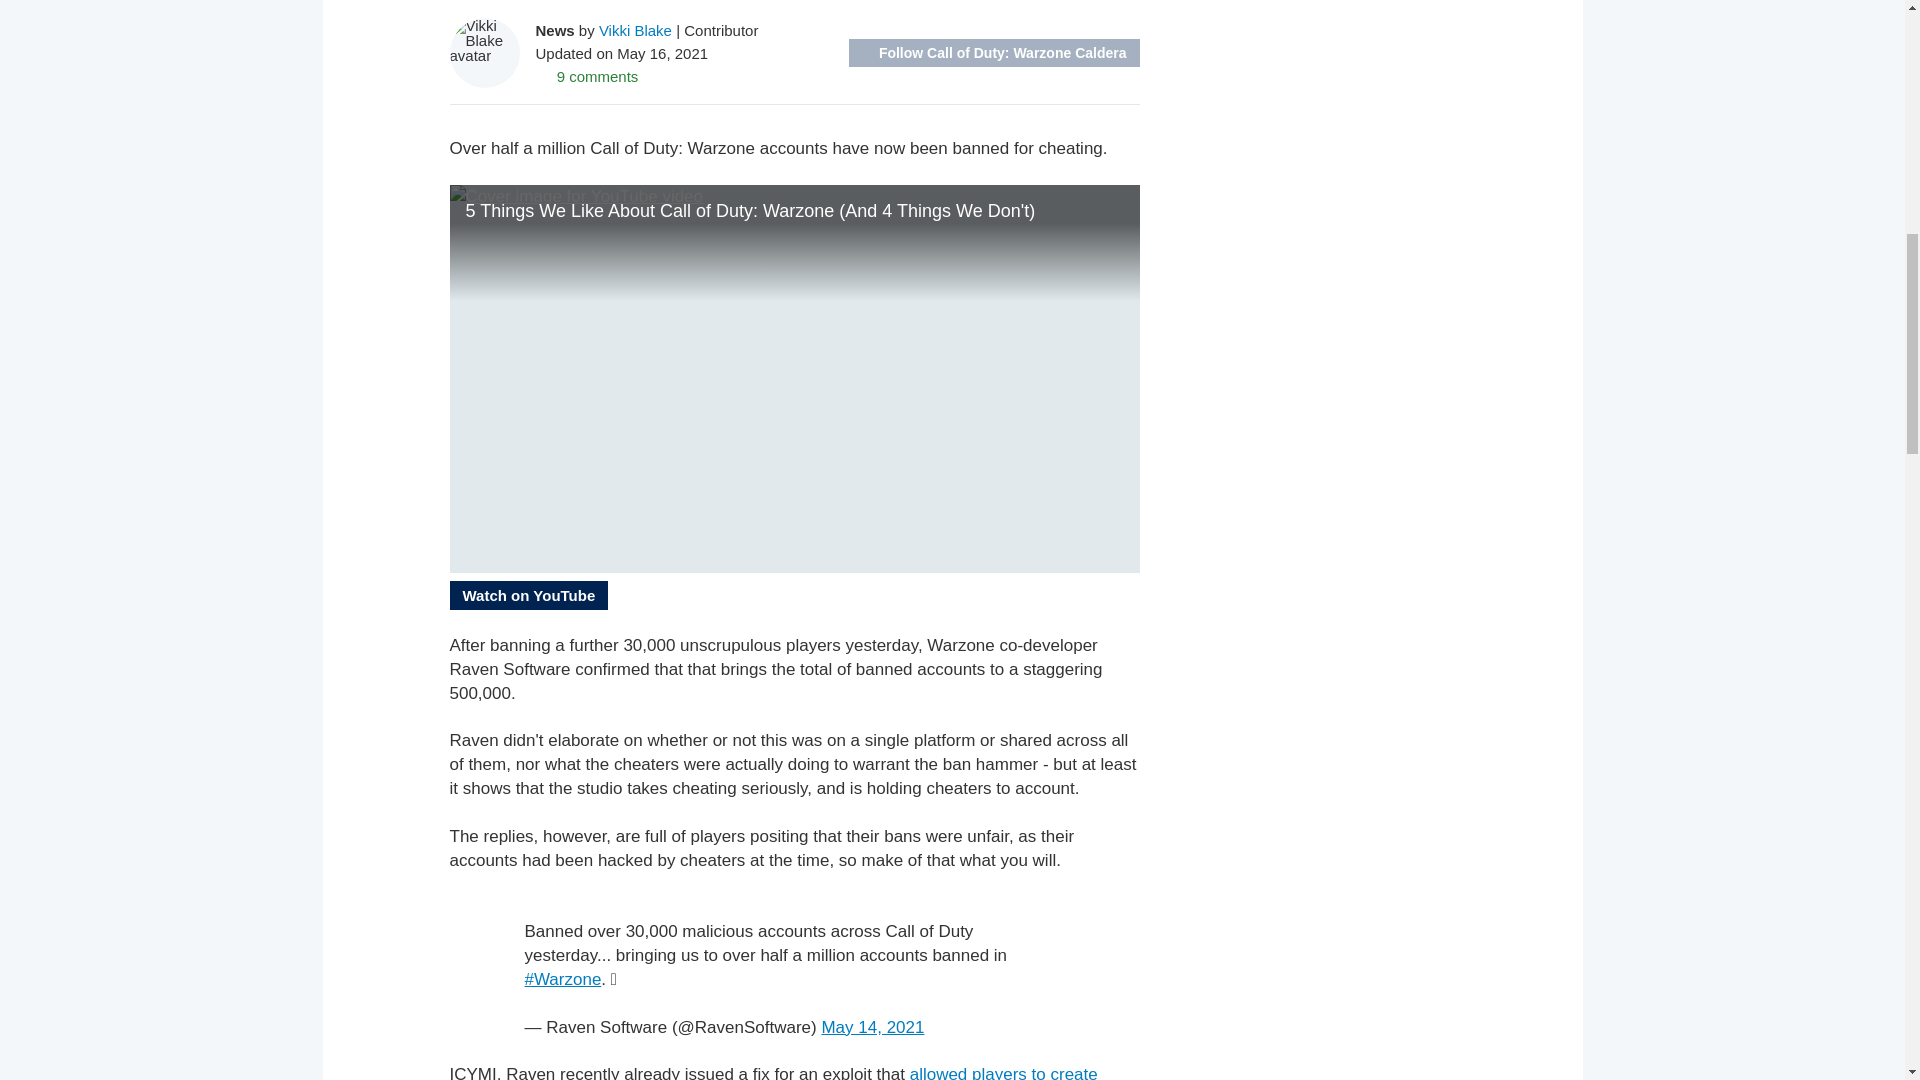  I want to click on allowed players to create unbreakable gas masks, so click(774, 1072).